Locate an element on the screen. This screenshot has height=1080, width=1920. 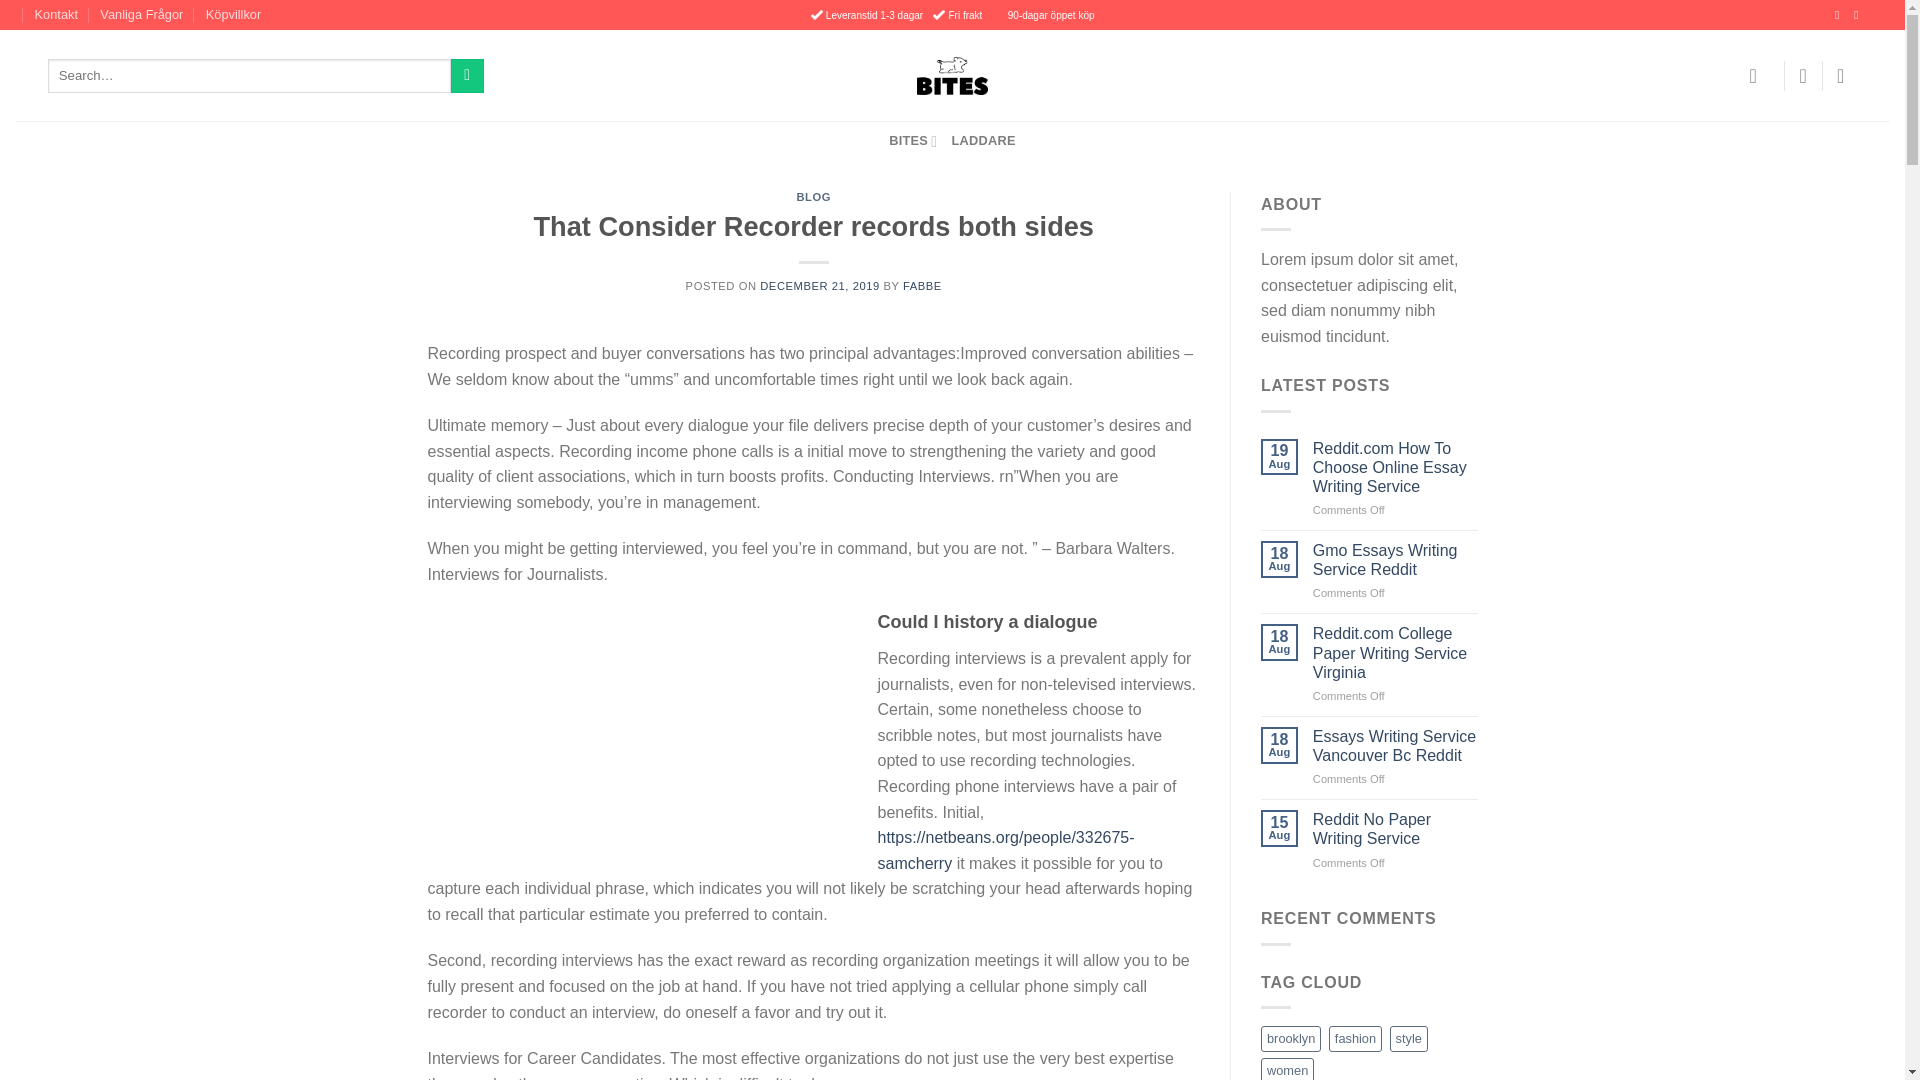
Reddit.com How To Choose Online Essay Writing Service is located at coordinates (1396, 467).